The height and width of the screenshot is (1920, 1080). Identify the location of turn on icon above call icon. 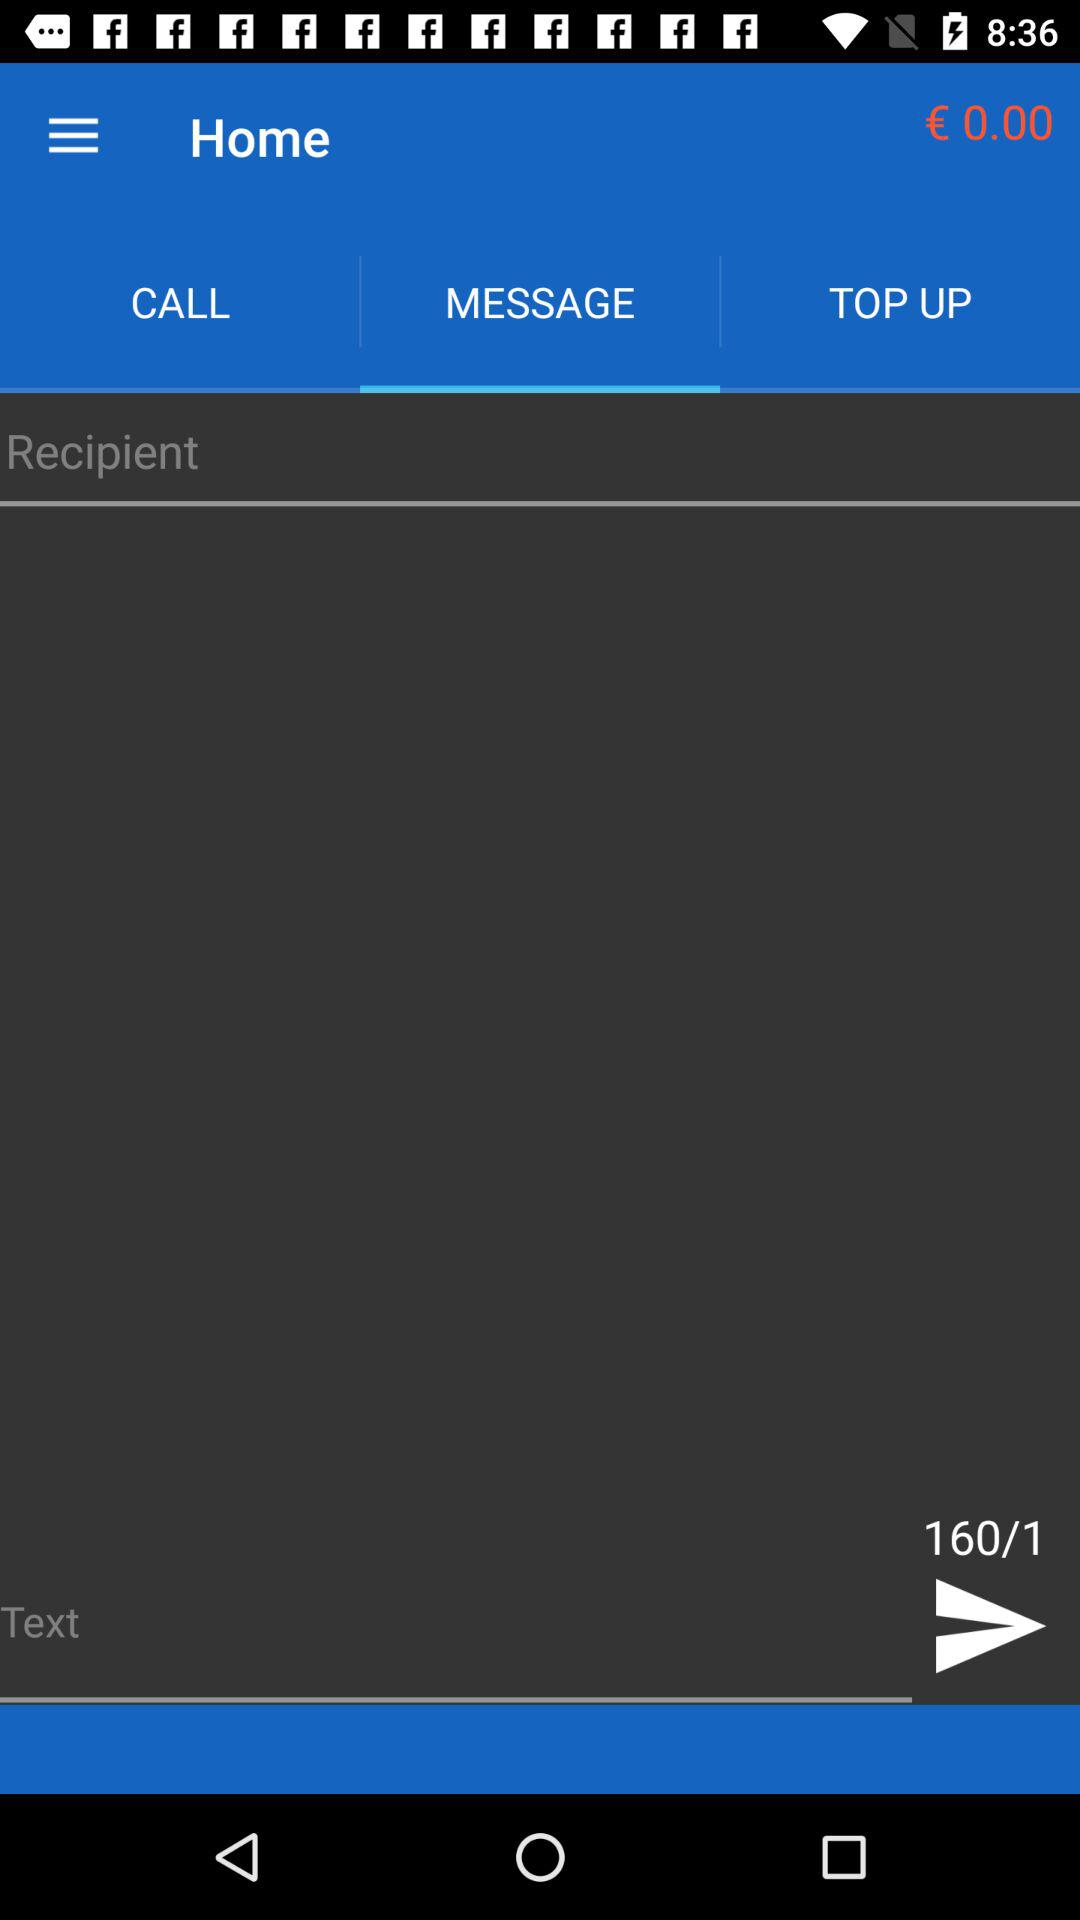
(73, 136).